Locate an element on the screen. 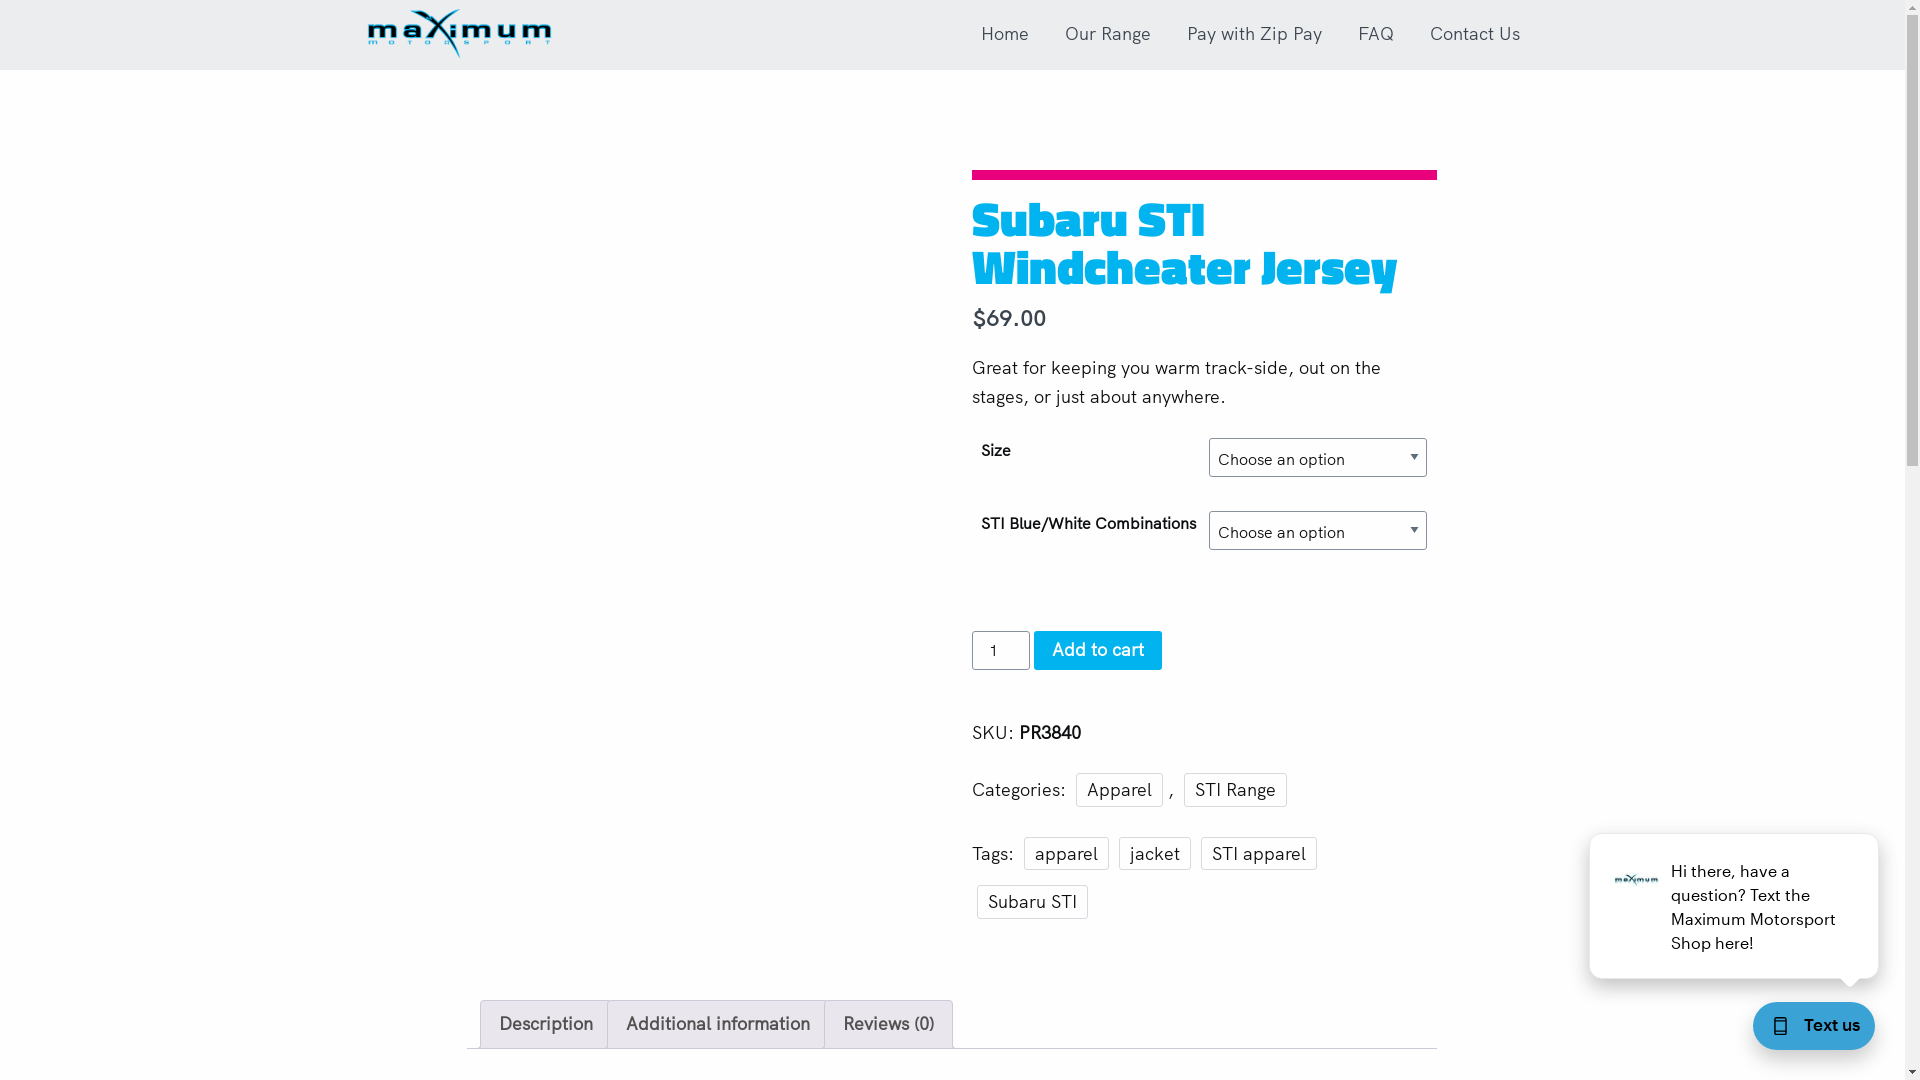 The height and width of the screenshot is (1080, 1920). Pay with Zip Pay is located at coordinates (1254, 34).